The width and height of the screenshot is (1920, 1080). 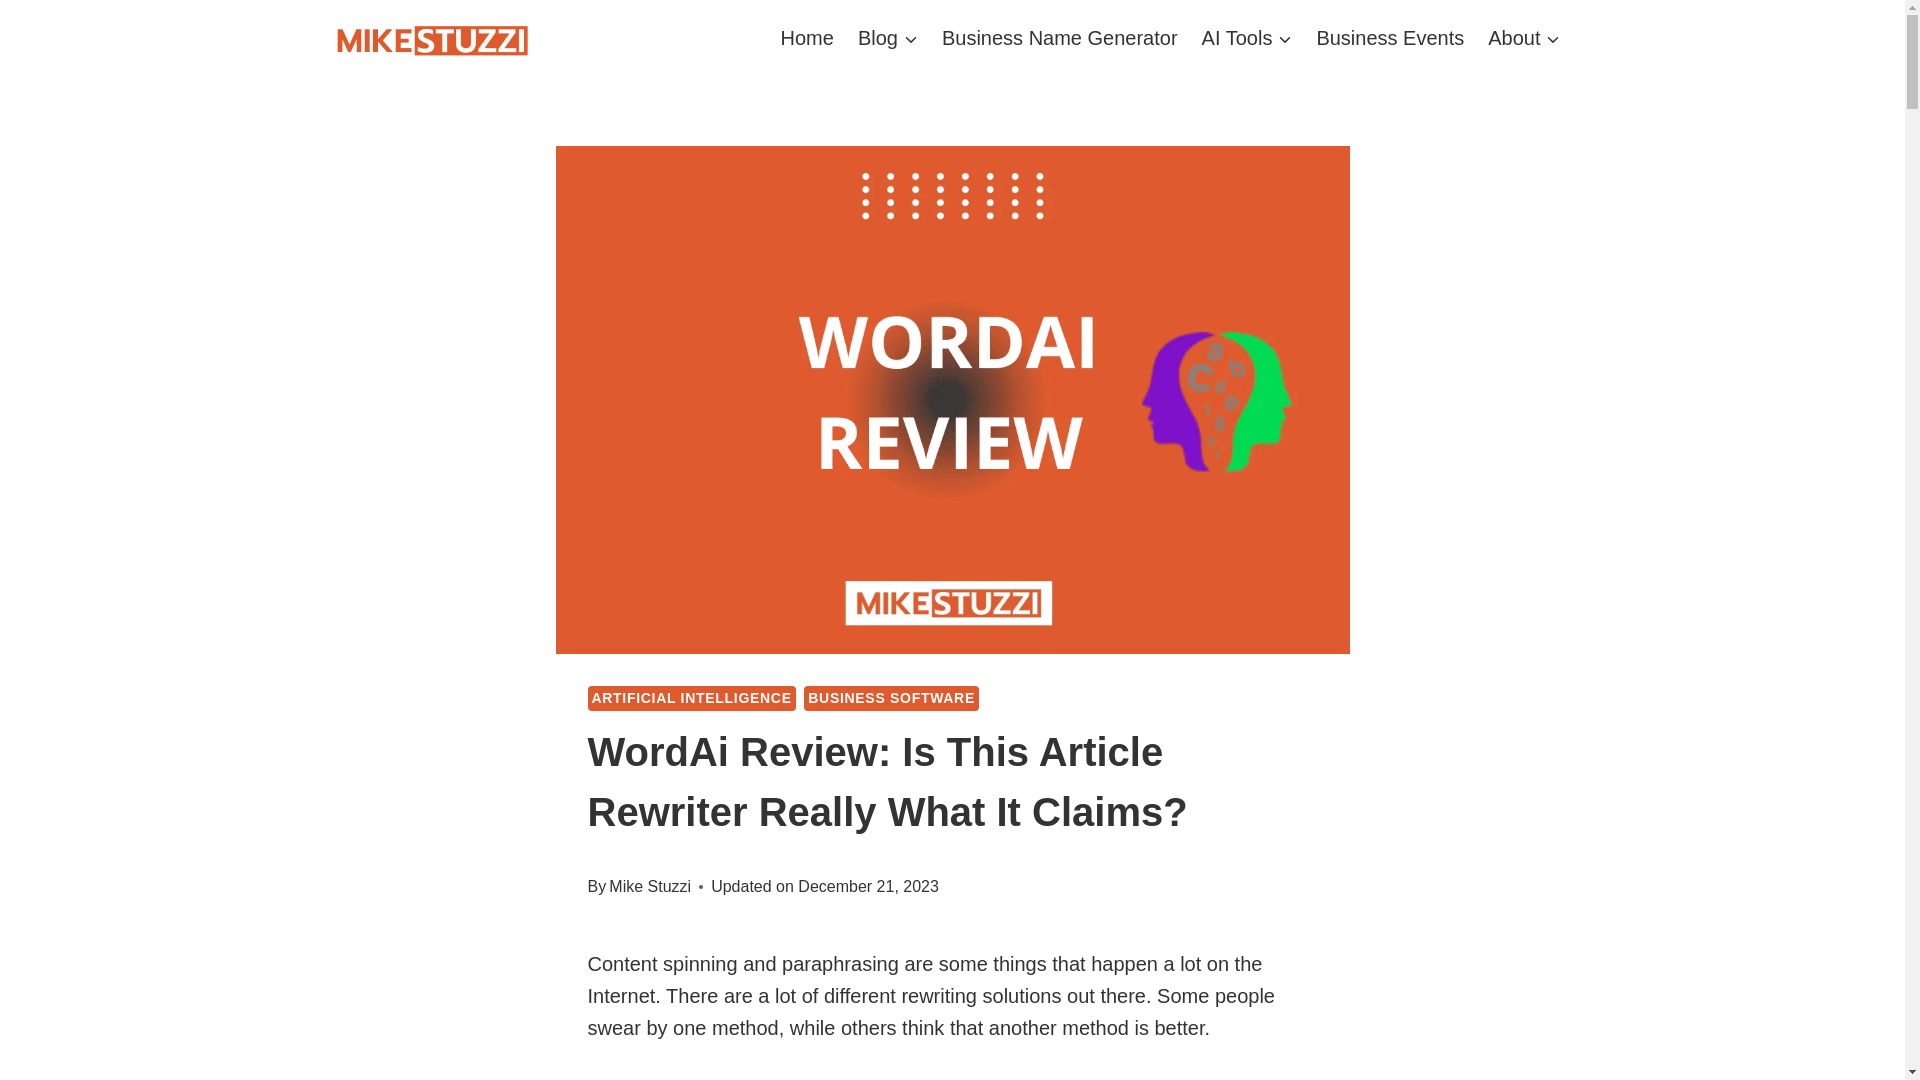 What do you see at coordinates (892, 698) in the screenshot?
I see `BUSINESS SOFTWARE` at bounding box center [892, 698].